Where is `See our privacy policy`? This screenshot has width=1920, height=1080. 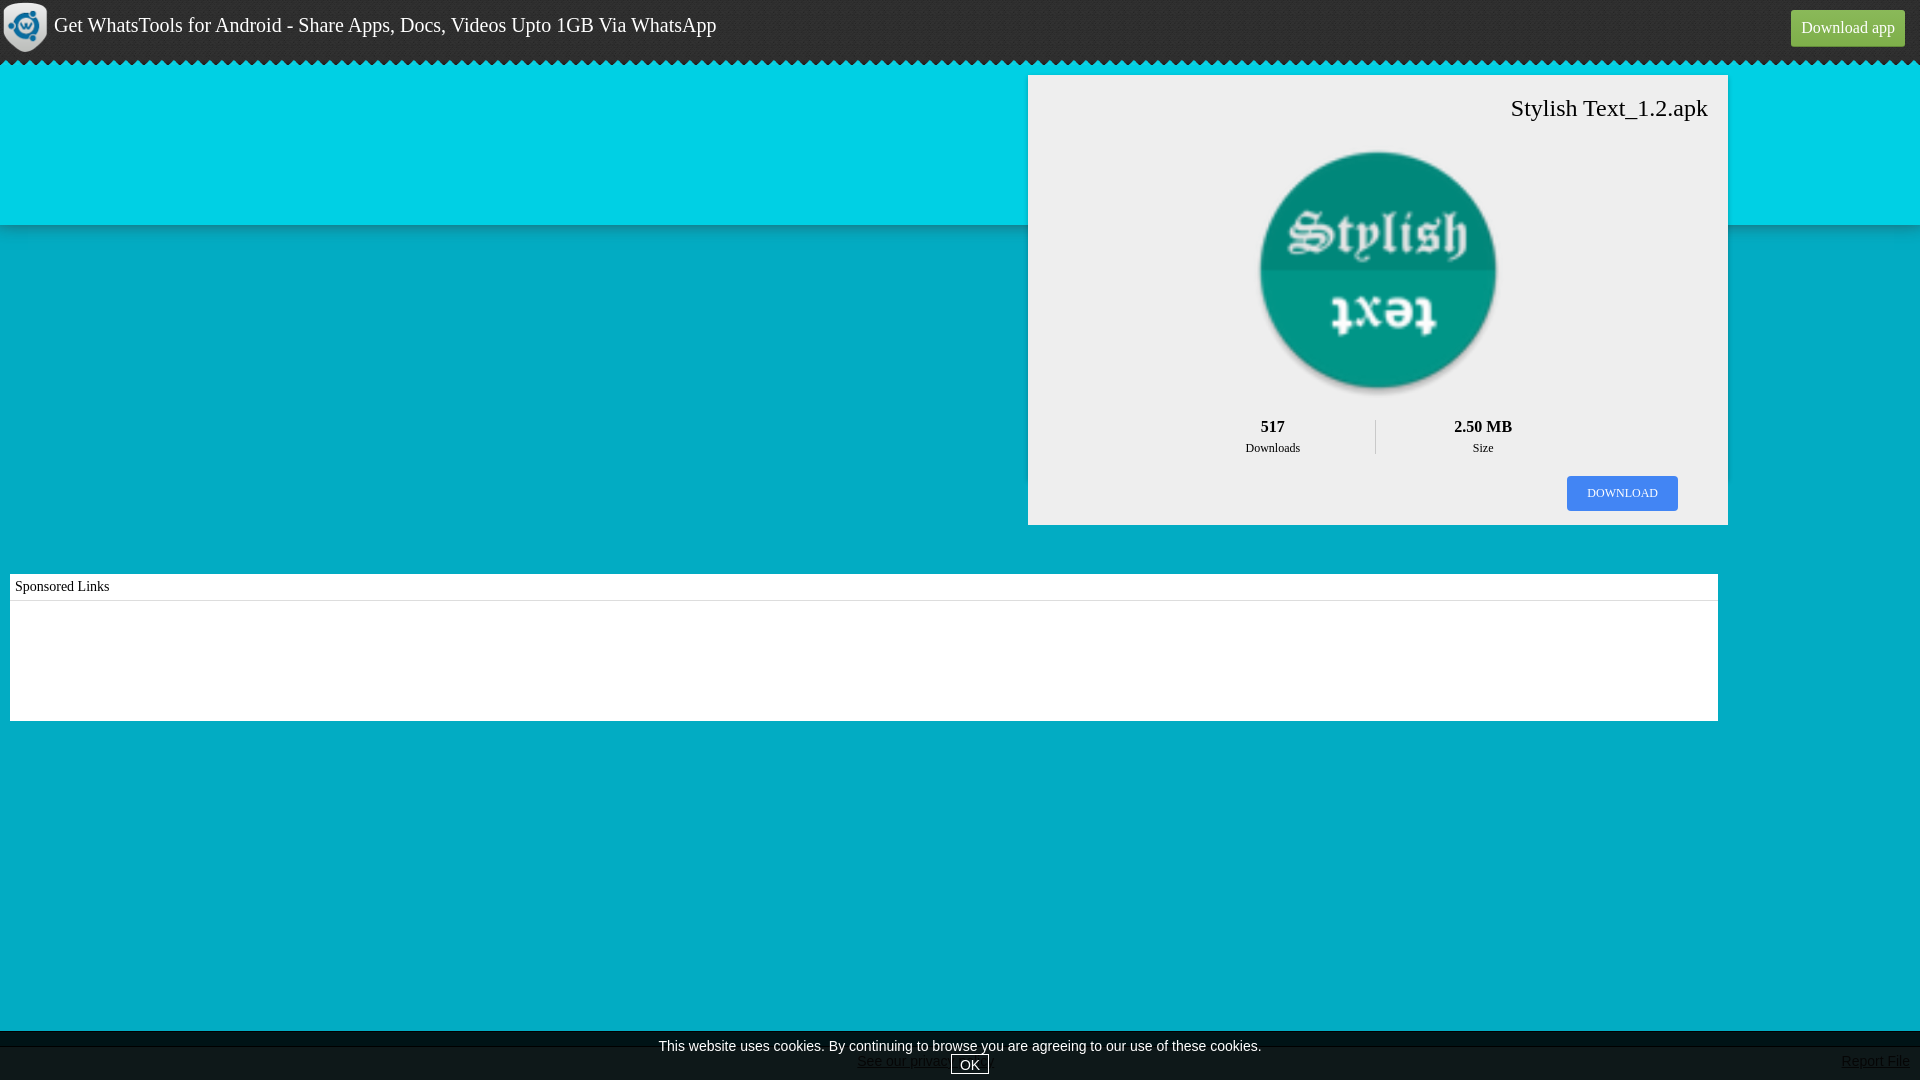
See our privacy policy is located at coordinates (925, 1063).